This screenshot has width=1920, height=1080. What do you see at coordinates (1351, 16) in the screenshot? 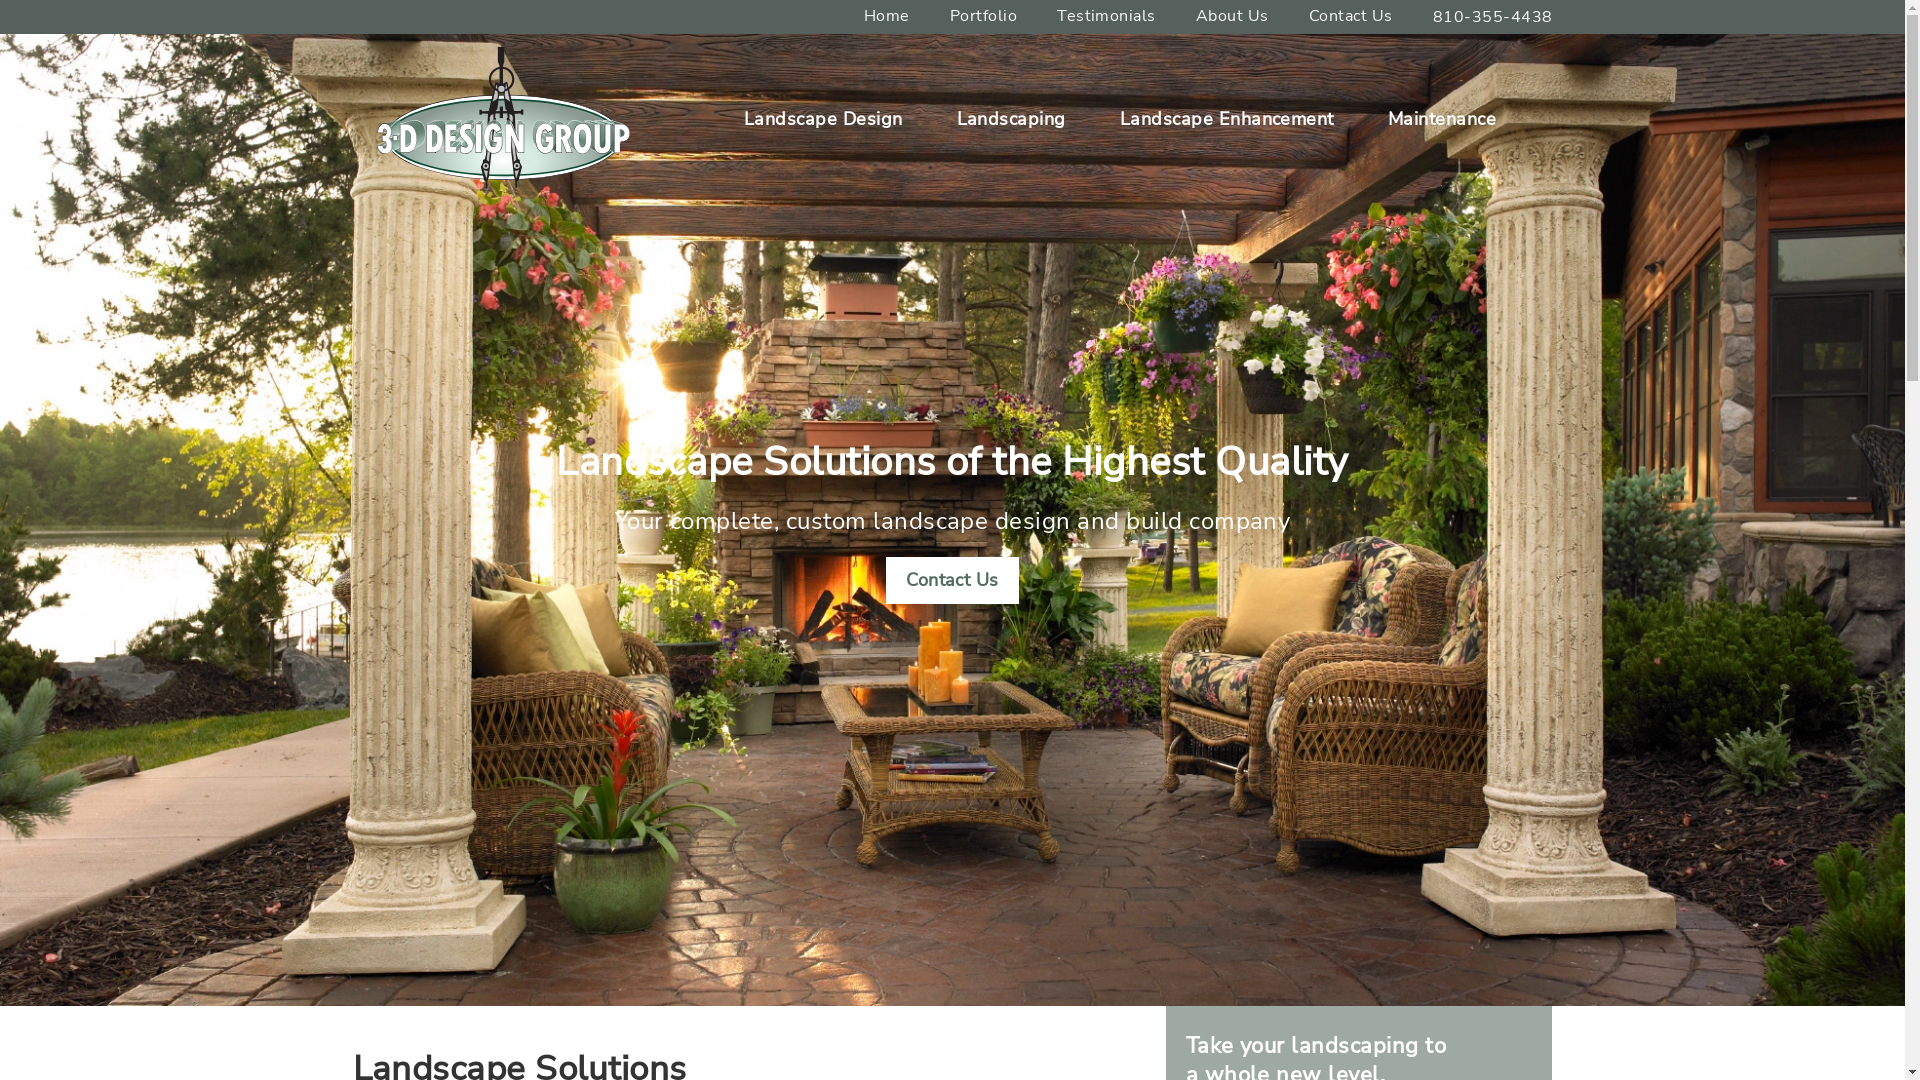
I see `Contact Us` at bounding box center [1351, 16].